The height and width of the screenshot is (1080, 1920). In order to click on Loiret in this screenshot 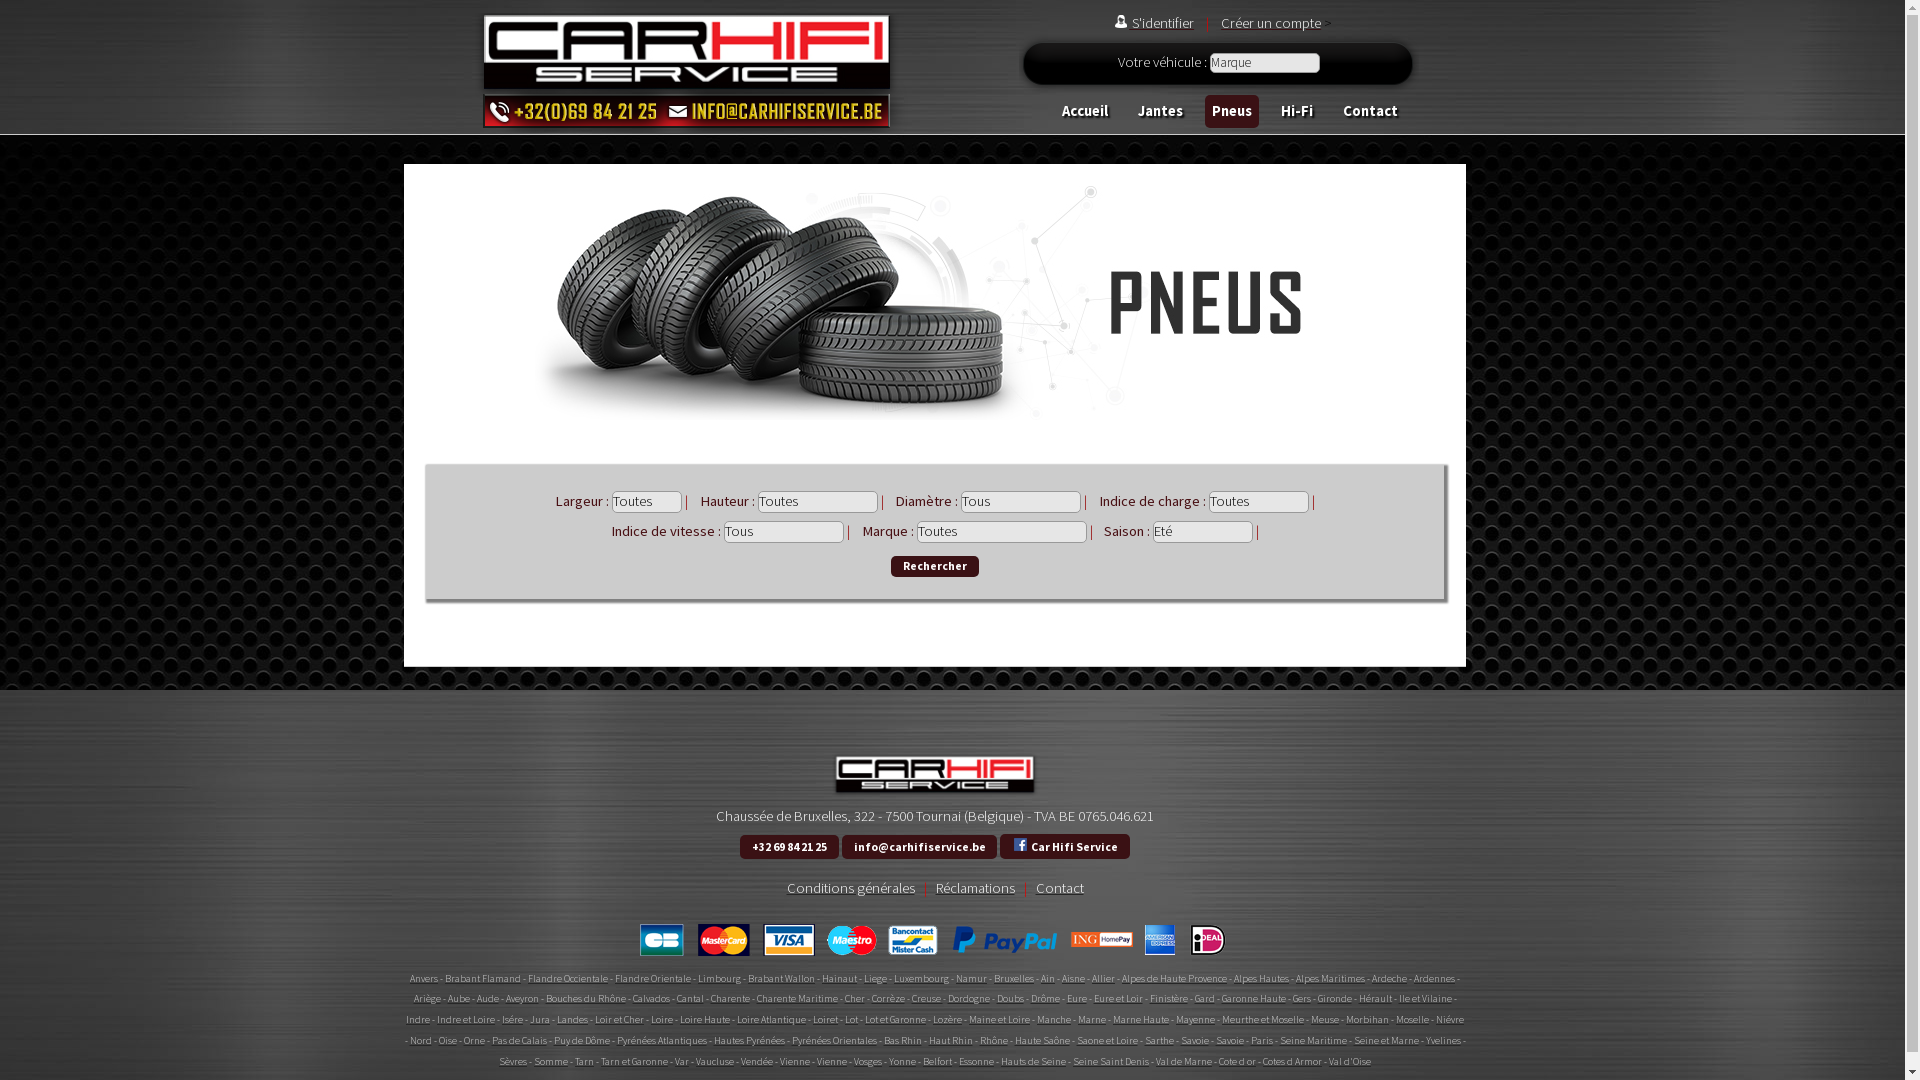, I will do `click(826, 1020)`.